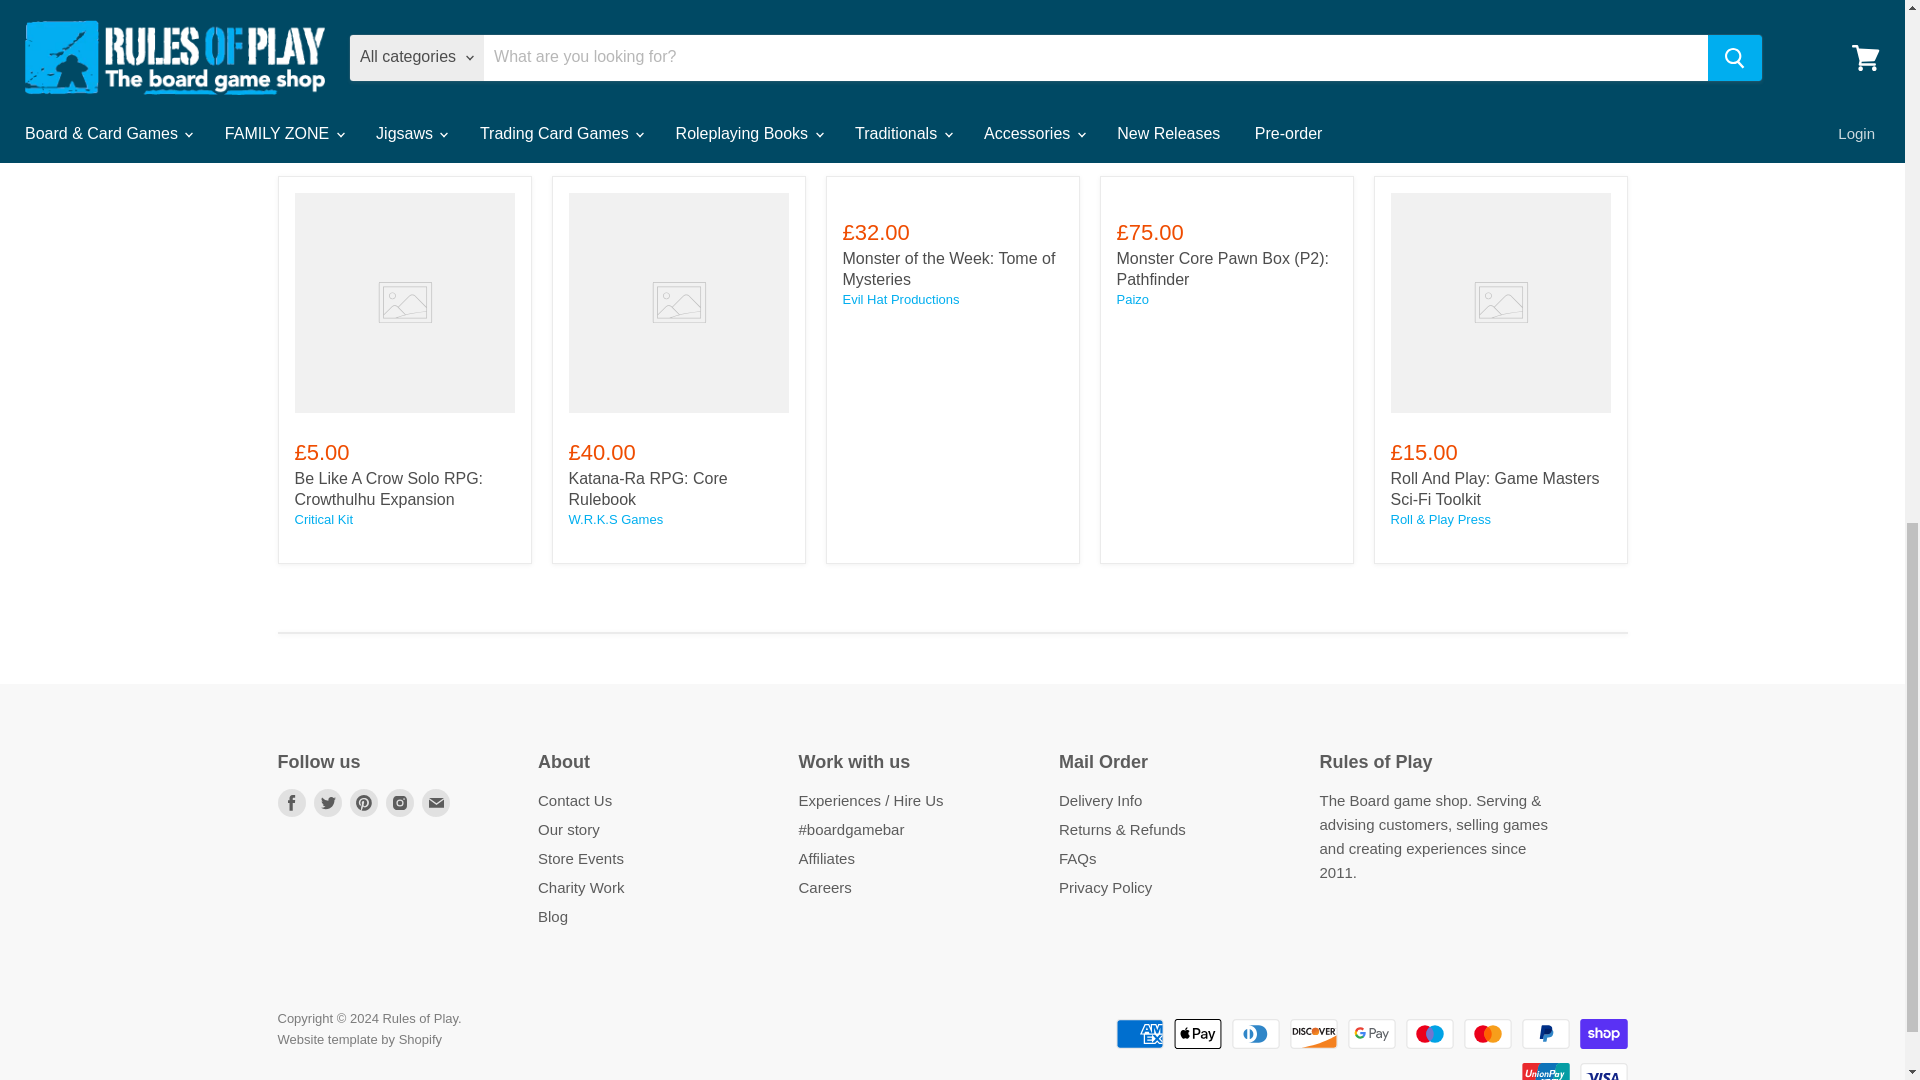  What do you see at coordinates (400, 802) in the screenshot?
I see `Instagram` at bounding box center [400, 802].